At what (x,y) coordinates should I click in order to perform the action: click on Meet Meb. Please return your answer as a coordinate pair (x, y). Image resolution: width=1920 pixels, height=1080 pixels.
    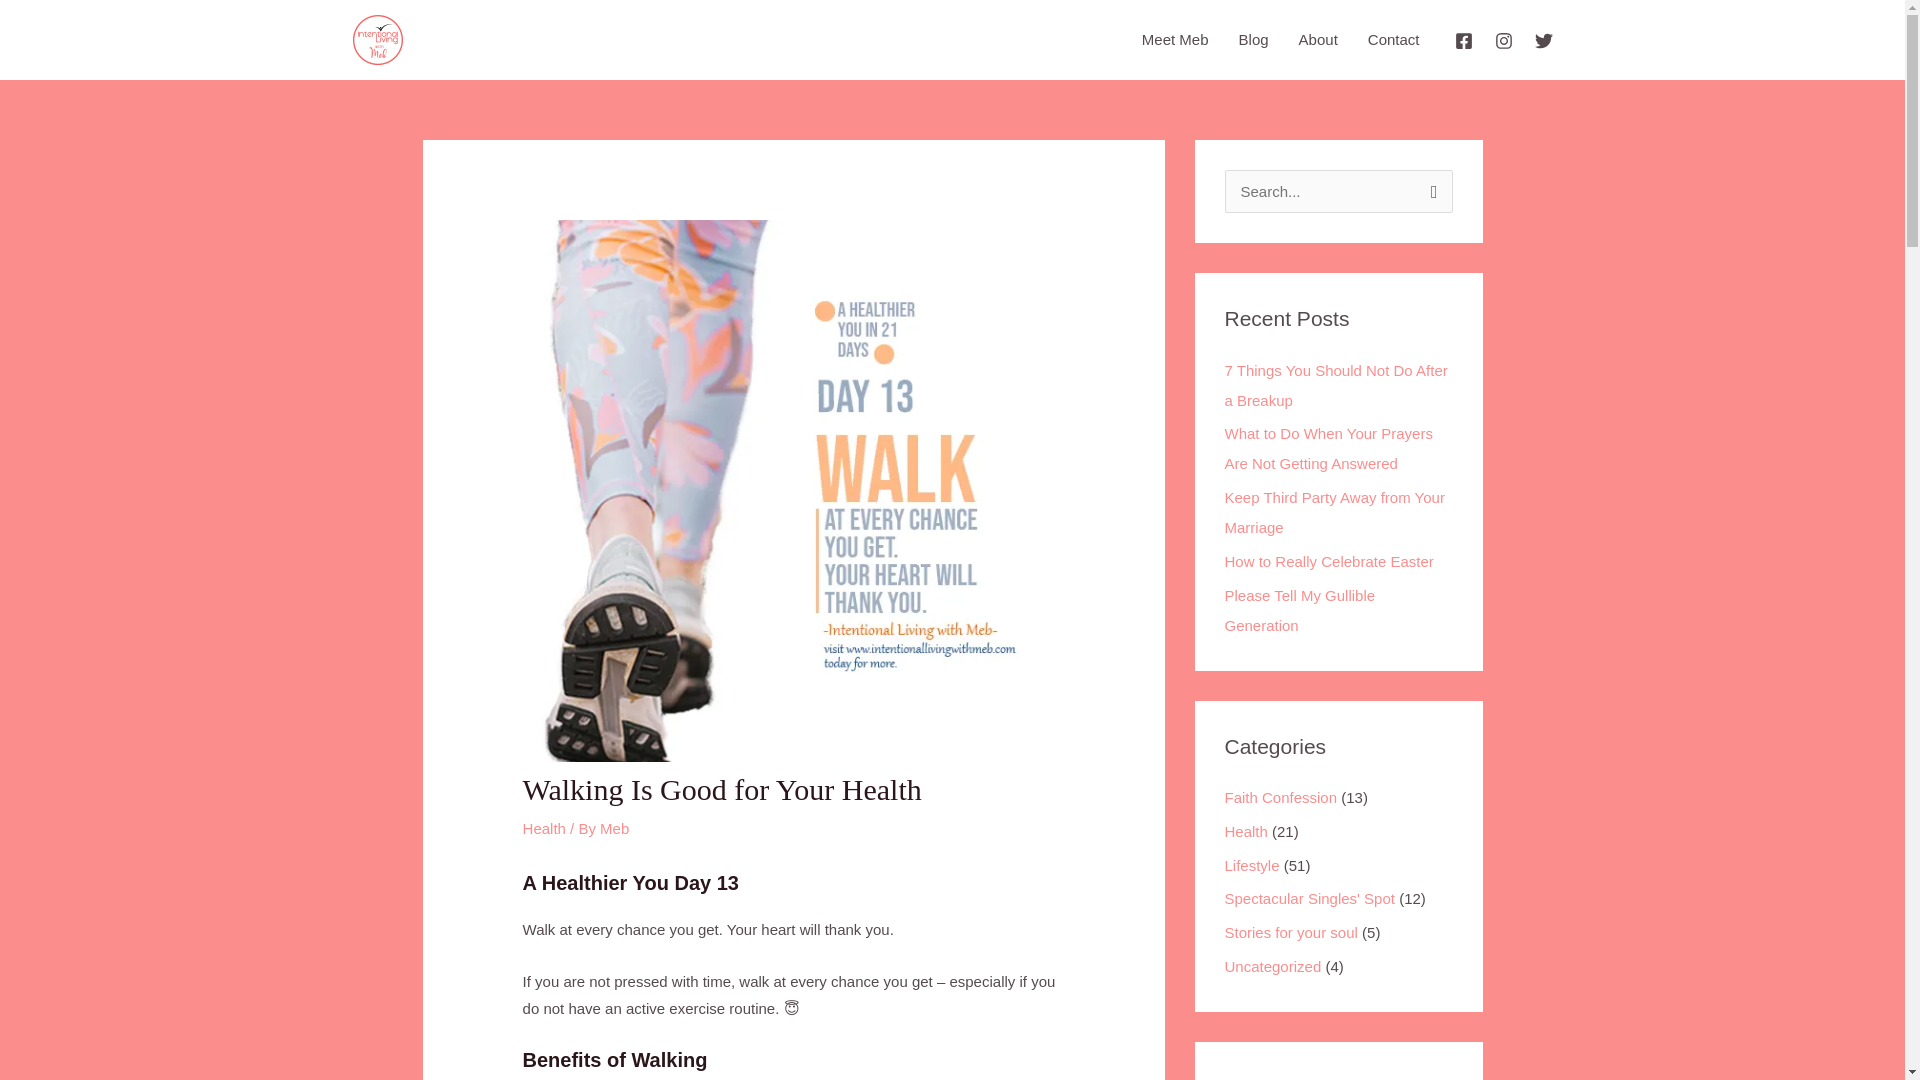
    Looking at the image, I should click on (1176, 40).